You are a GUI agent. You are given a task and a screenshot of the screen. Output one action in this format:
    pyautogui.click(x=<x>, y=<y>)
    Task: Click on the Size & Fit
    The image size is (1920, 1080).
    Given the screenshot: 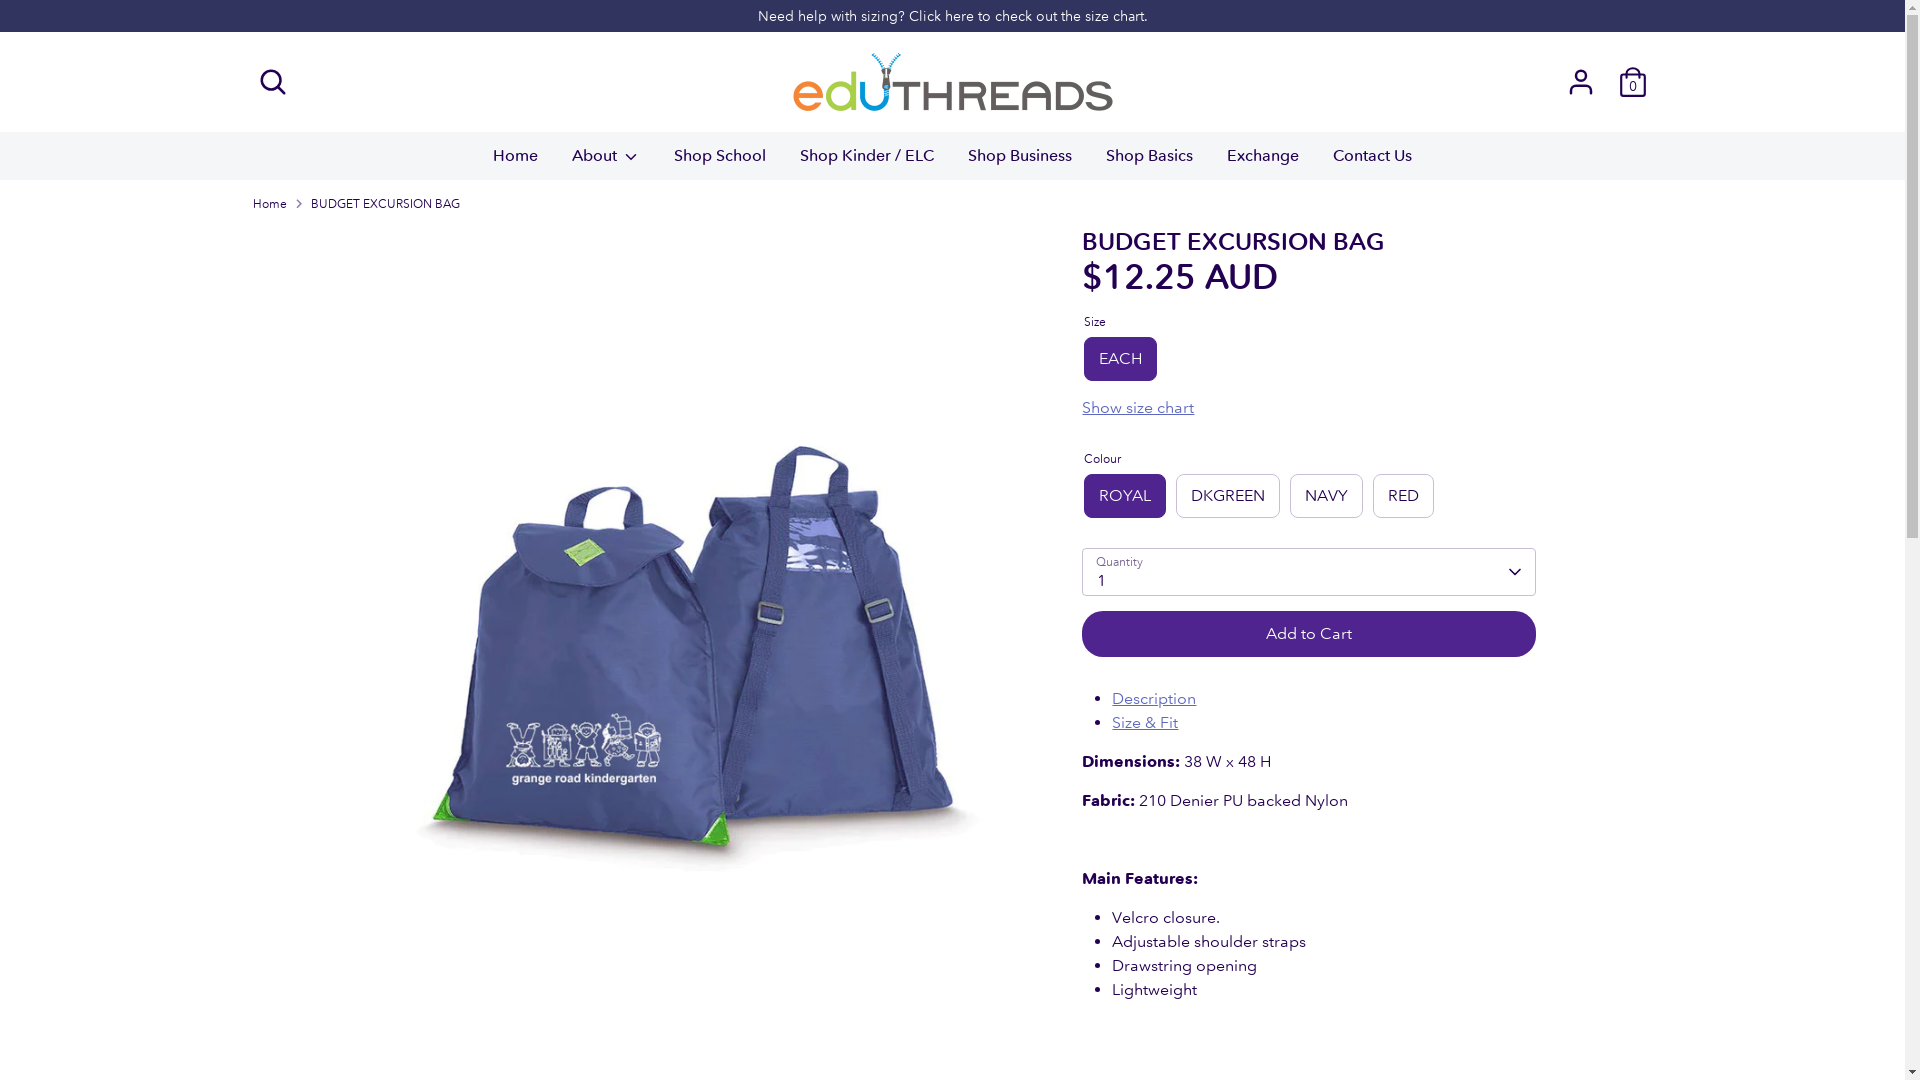 What is the action you would take?
    pyautogui.click(x=1145, y=722)
    